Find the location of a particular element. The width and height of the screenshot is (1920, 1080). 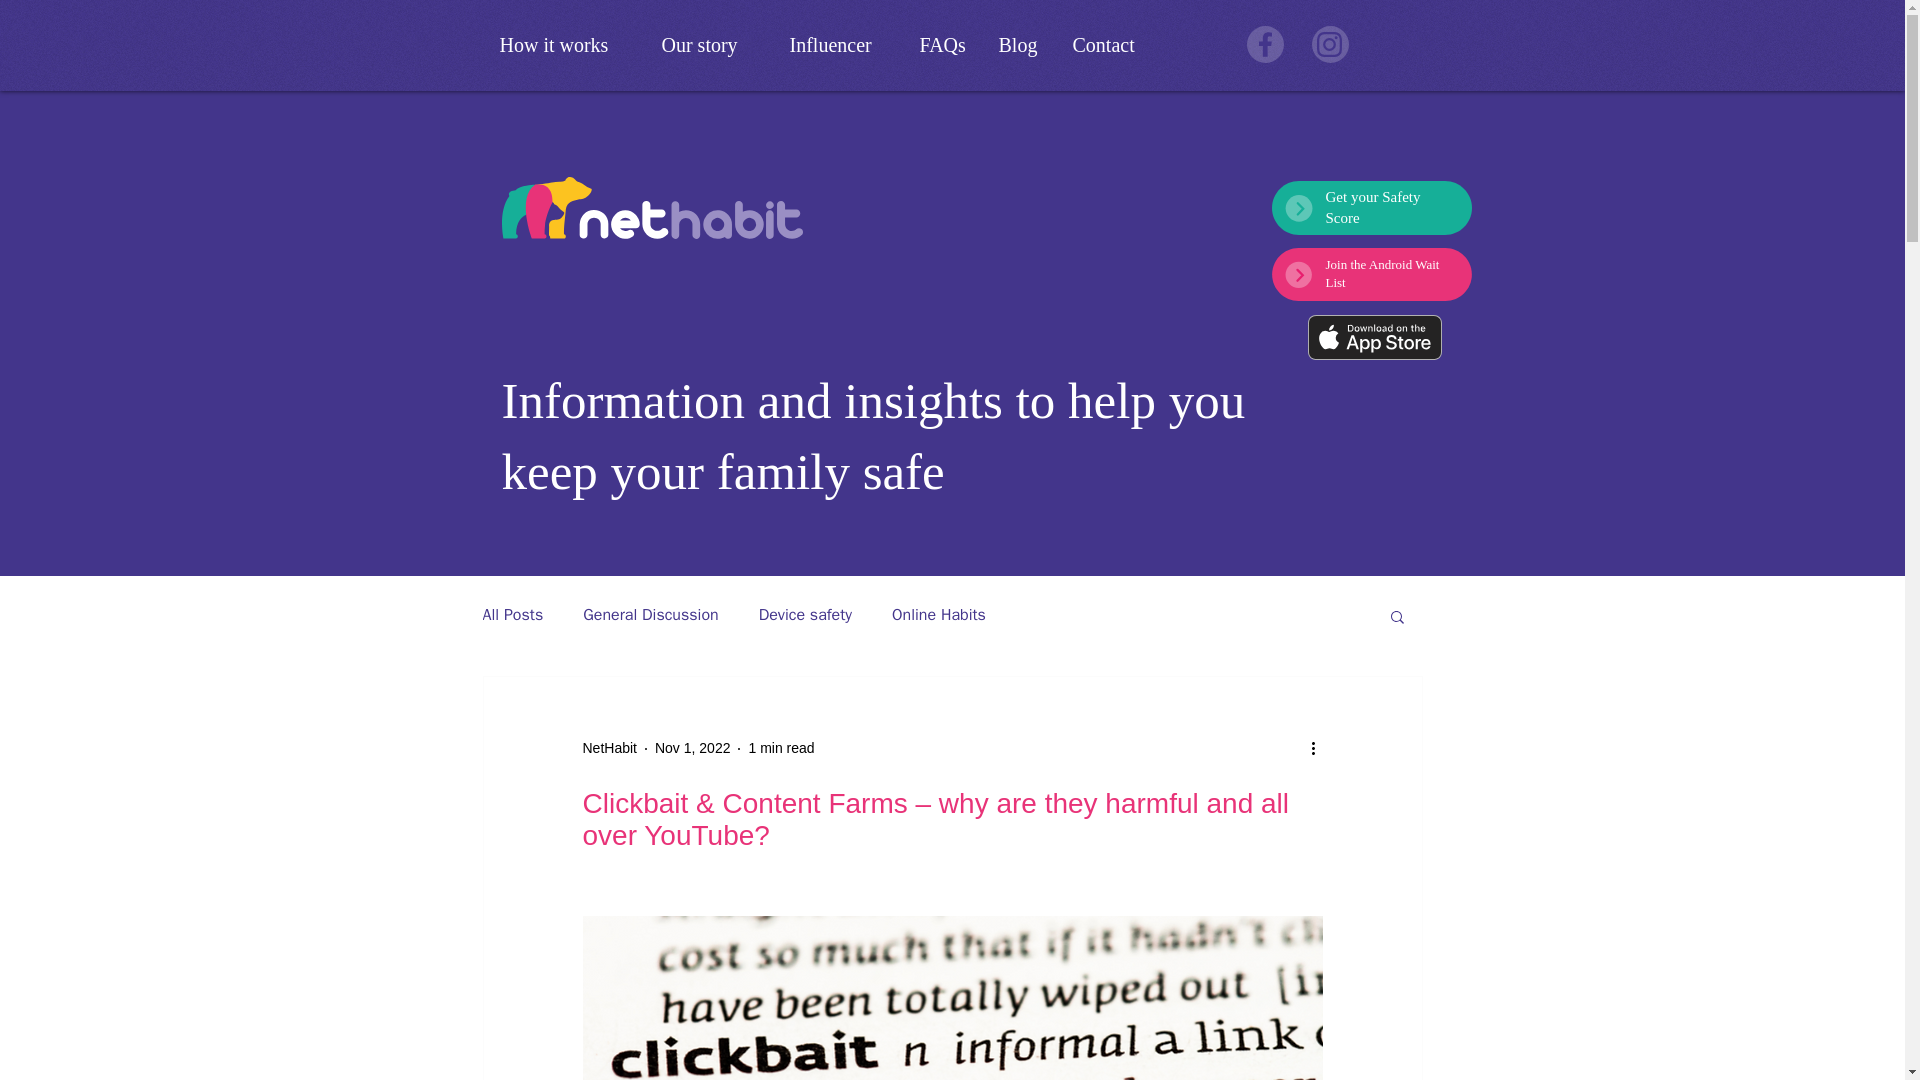

How it works is located at coordinates (564, 45).